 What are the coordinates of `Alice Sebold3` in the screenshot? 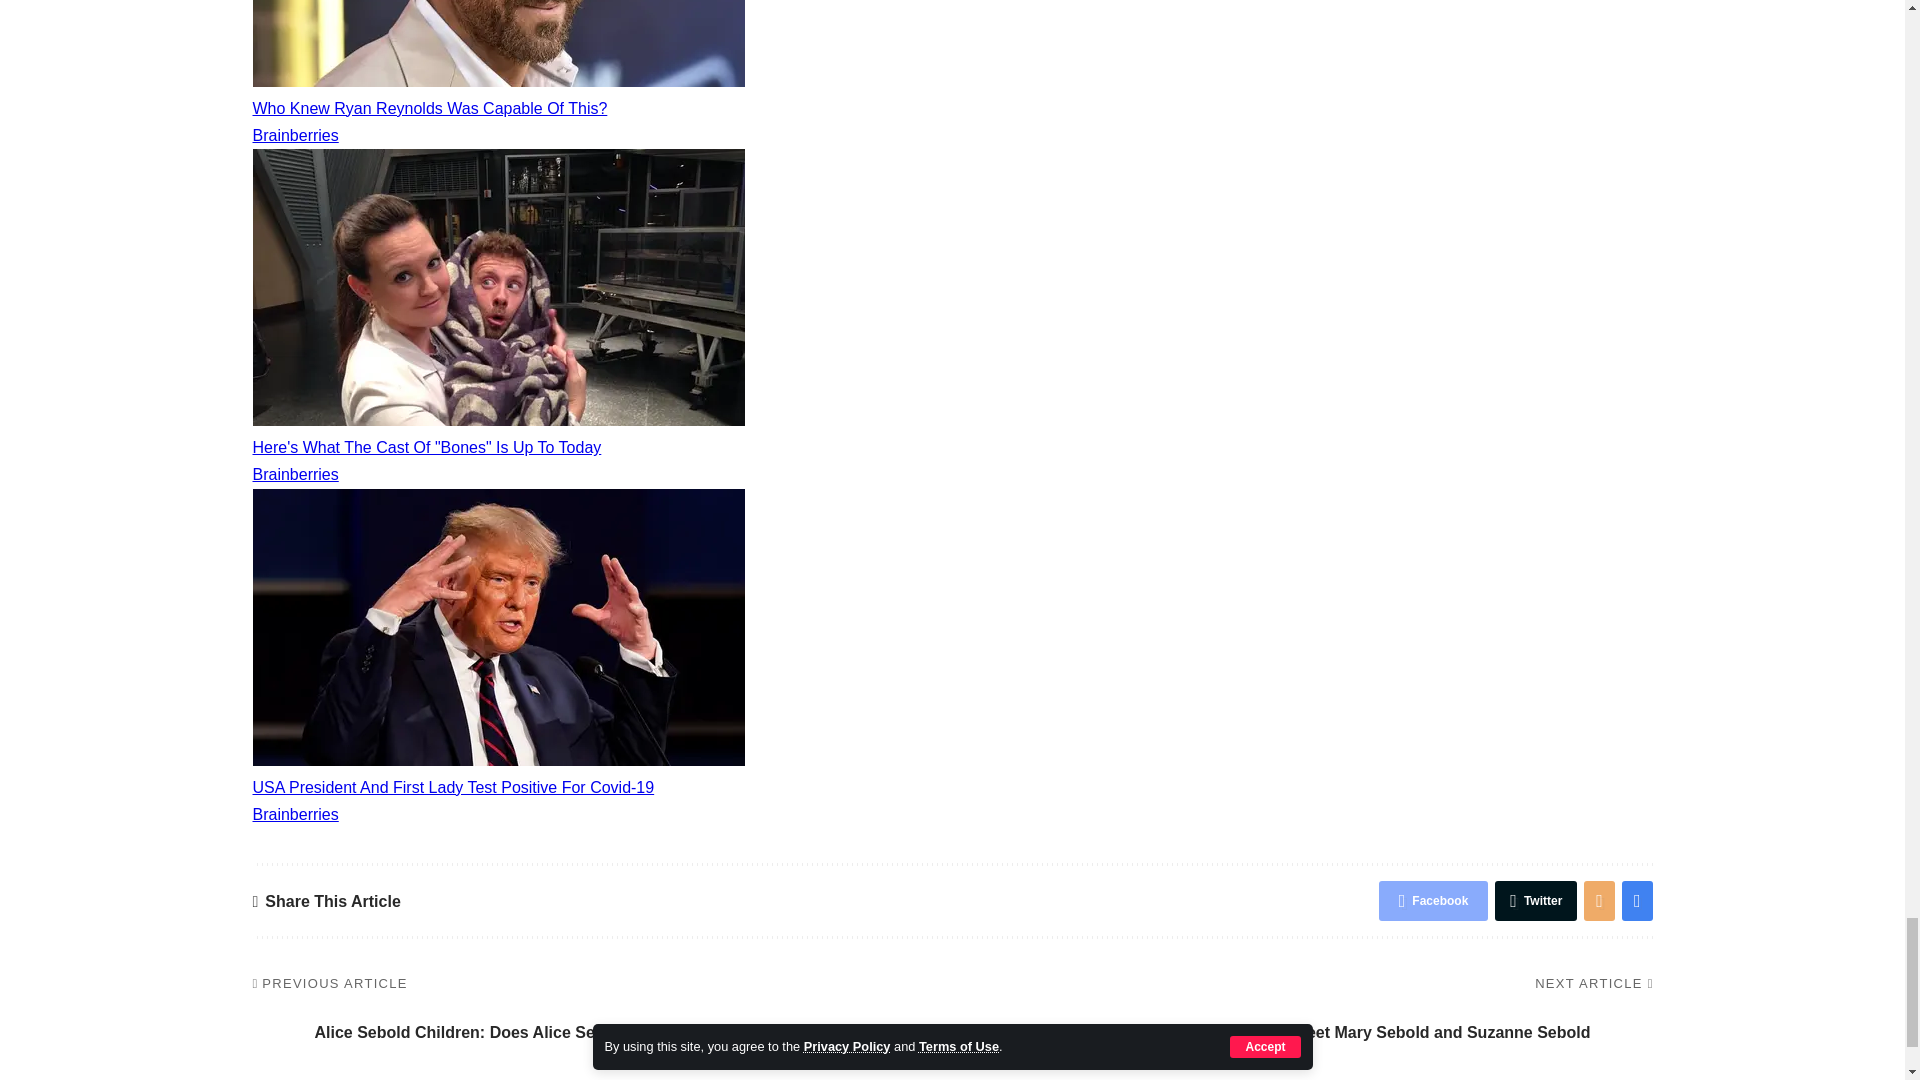 It's located at (1626, 1032).